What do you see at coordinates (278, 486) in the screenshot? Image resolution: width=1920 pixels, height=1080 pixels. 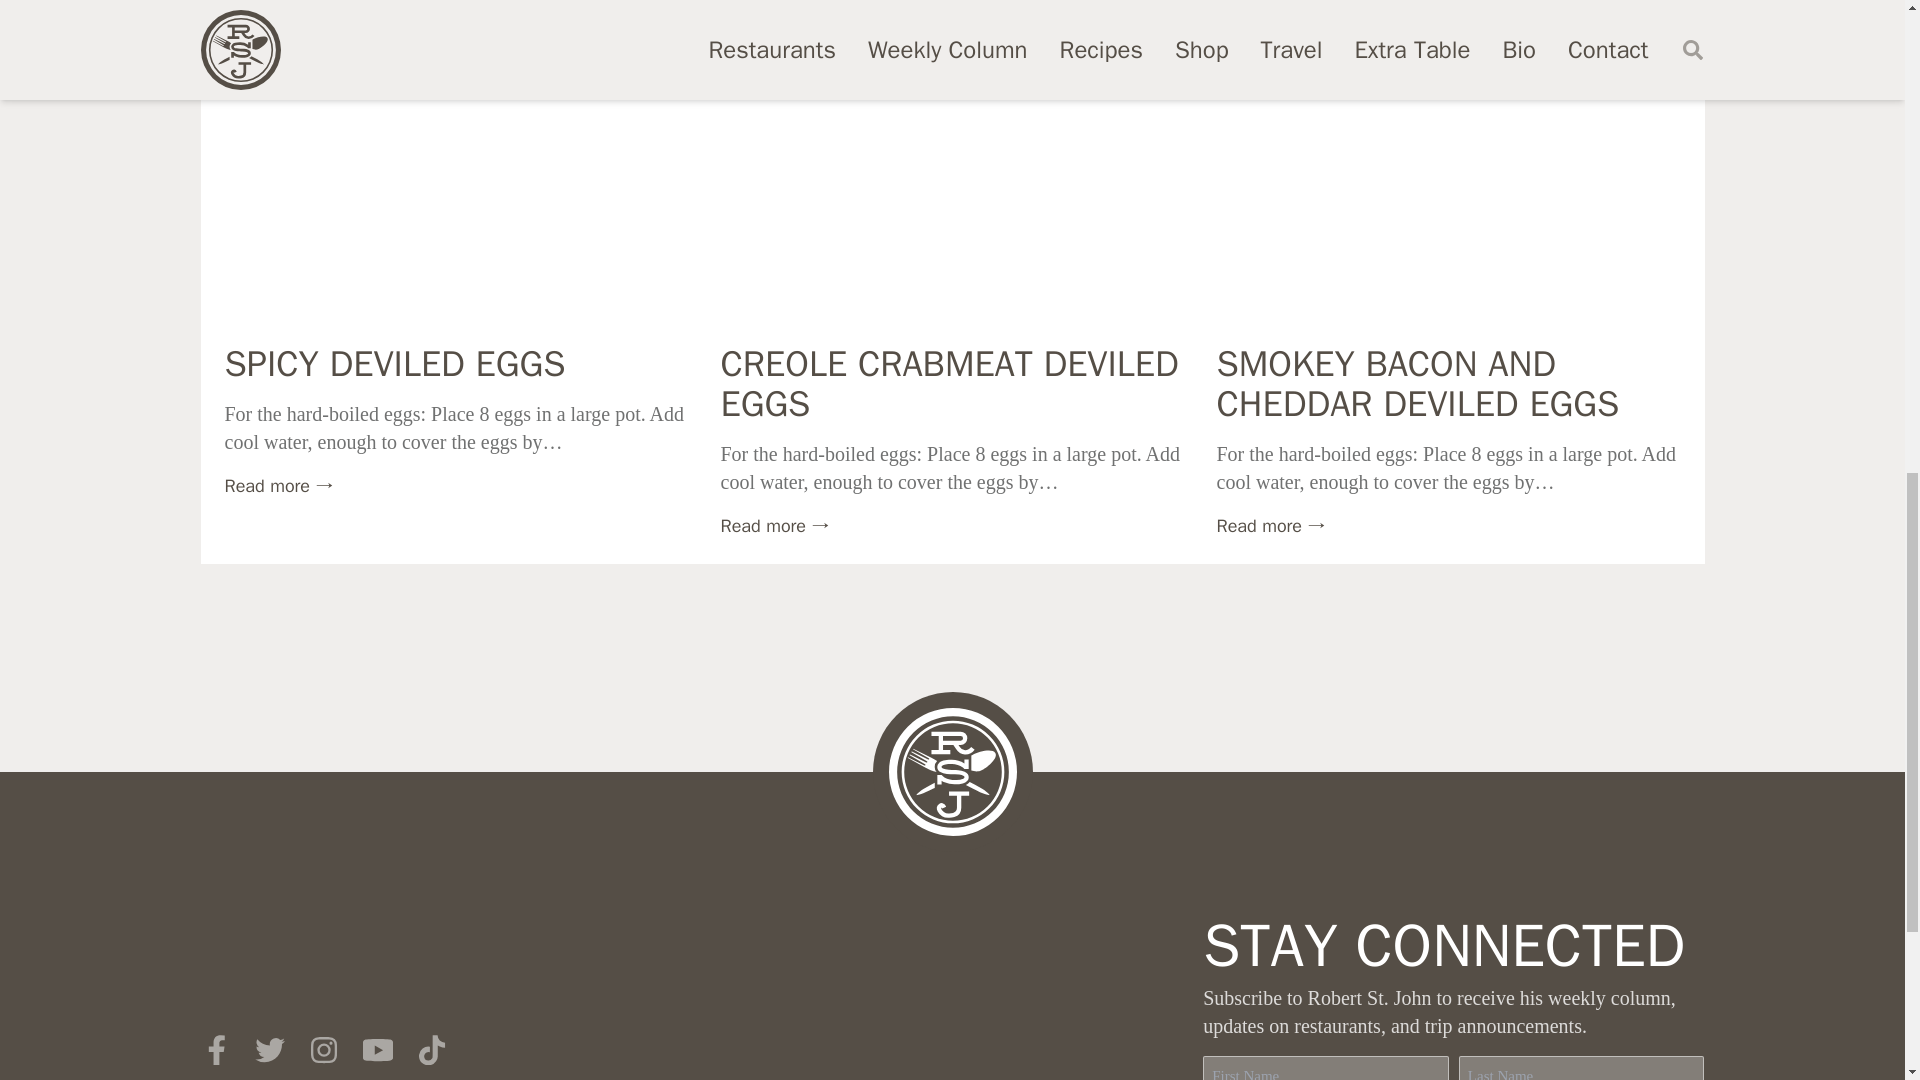 I see `Read more` at bounding box center [278, 486].